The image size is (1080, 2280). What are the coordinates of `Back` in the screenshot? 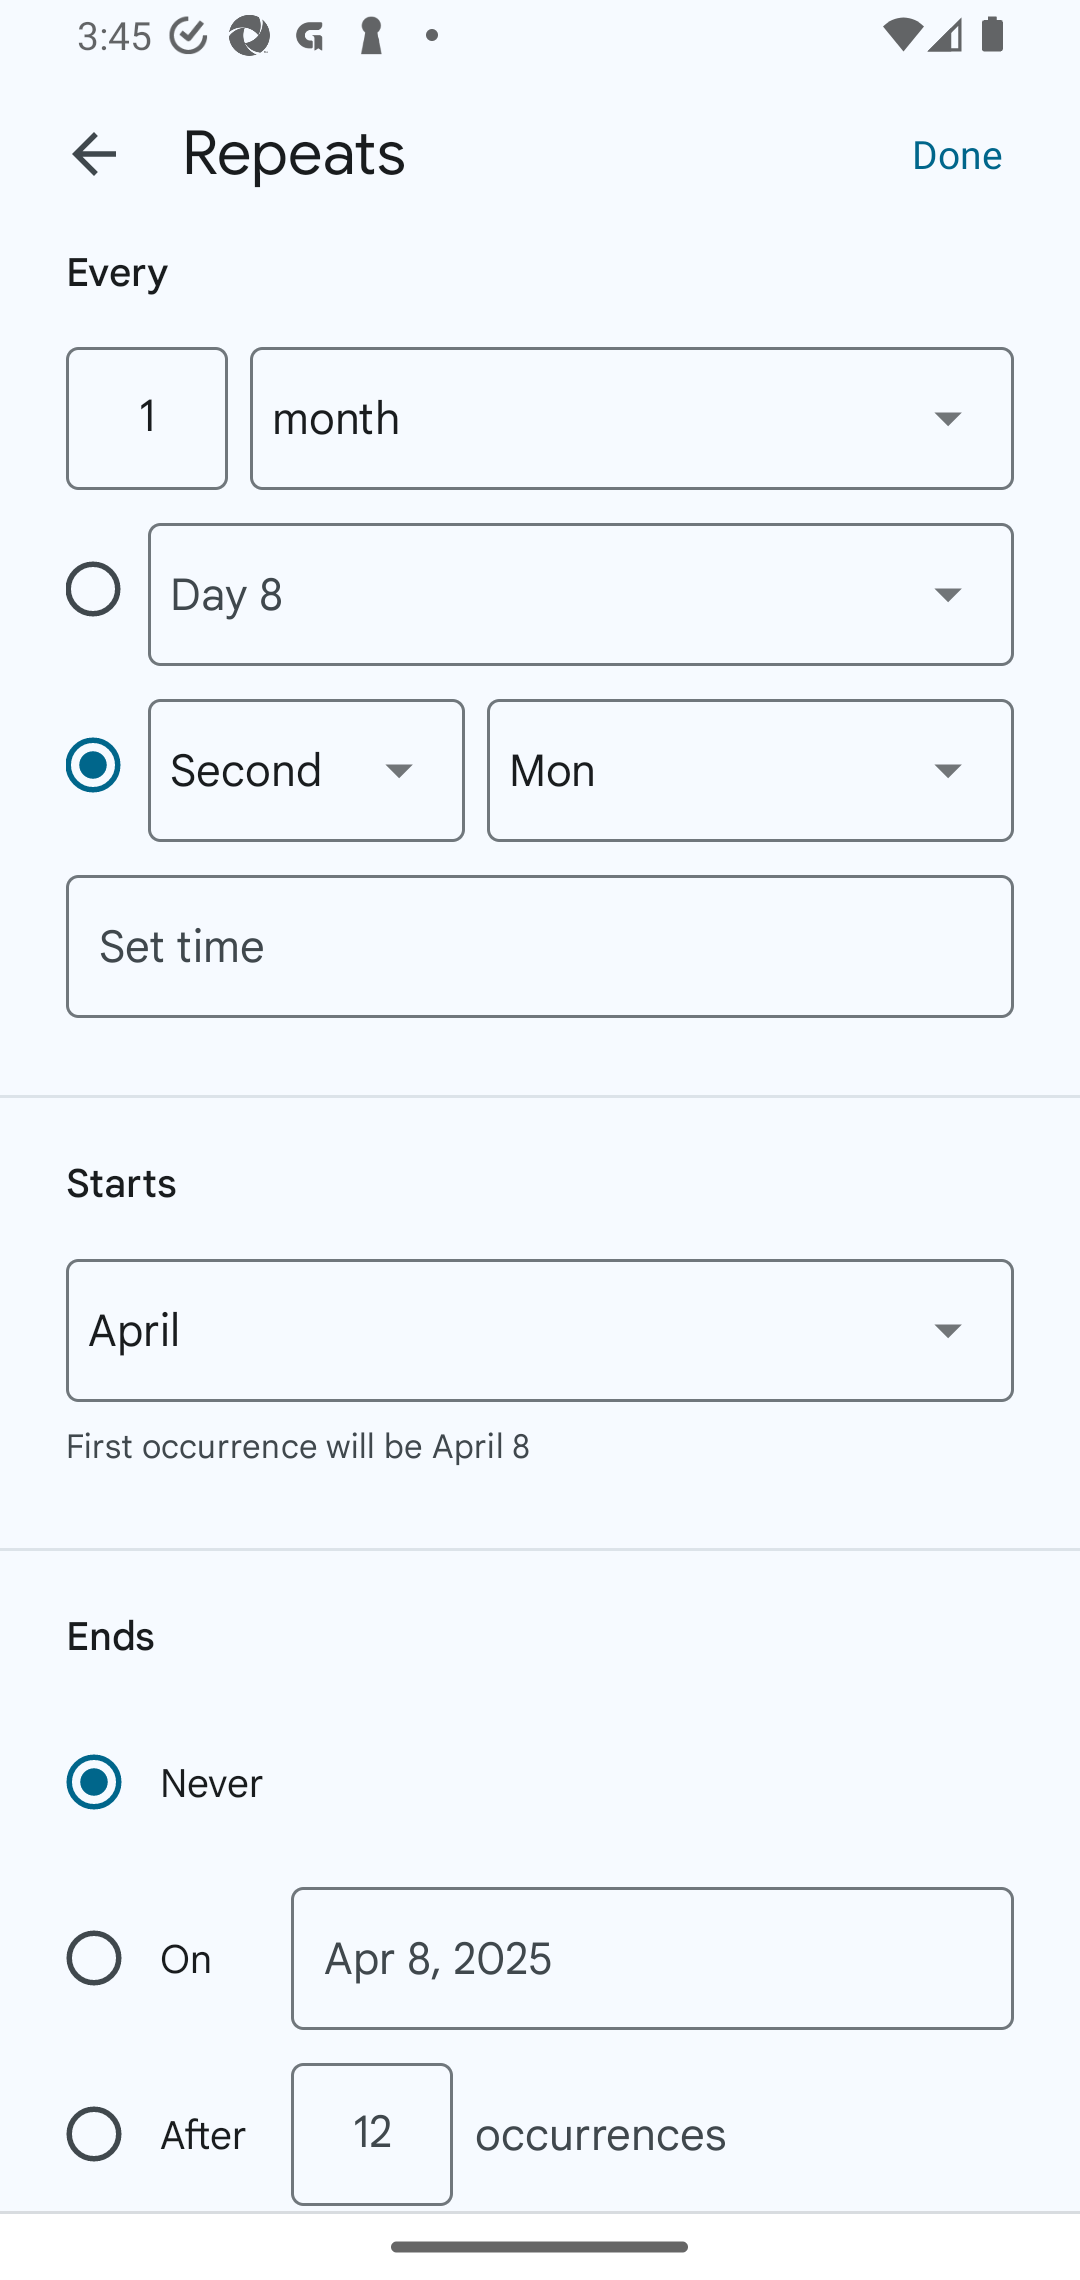 It's located at (94, 154).